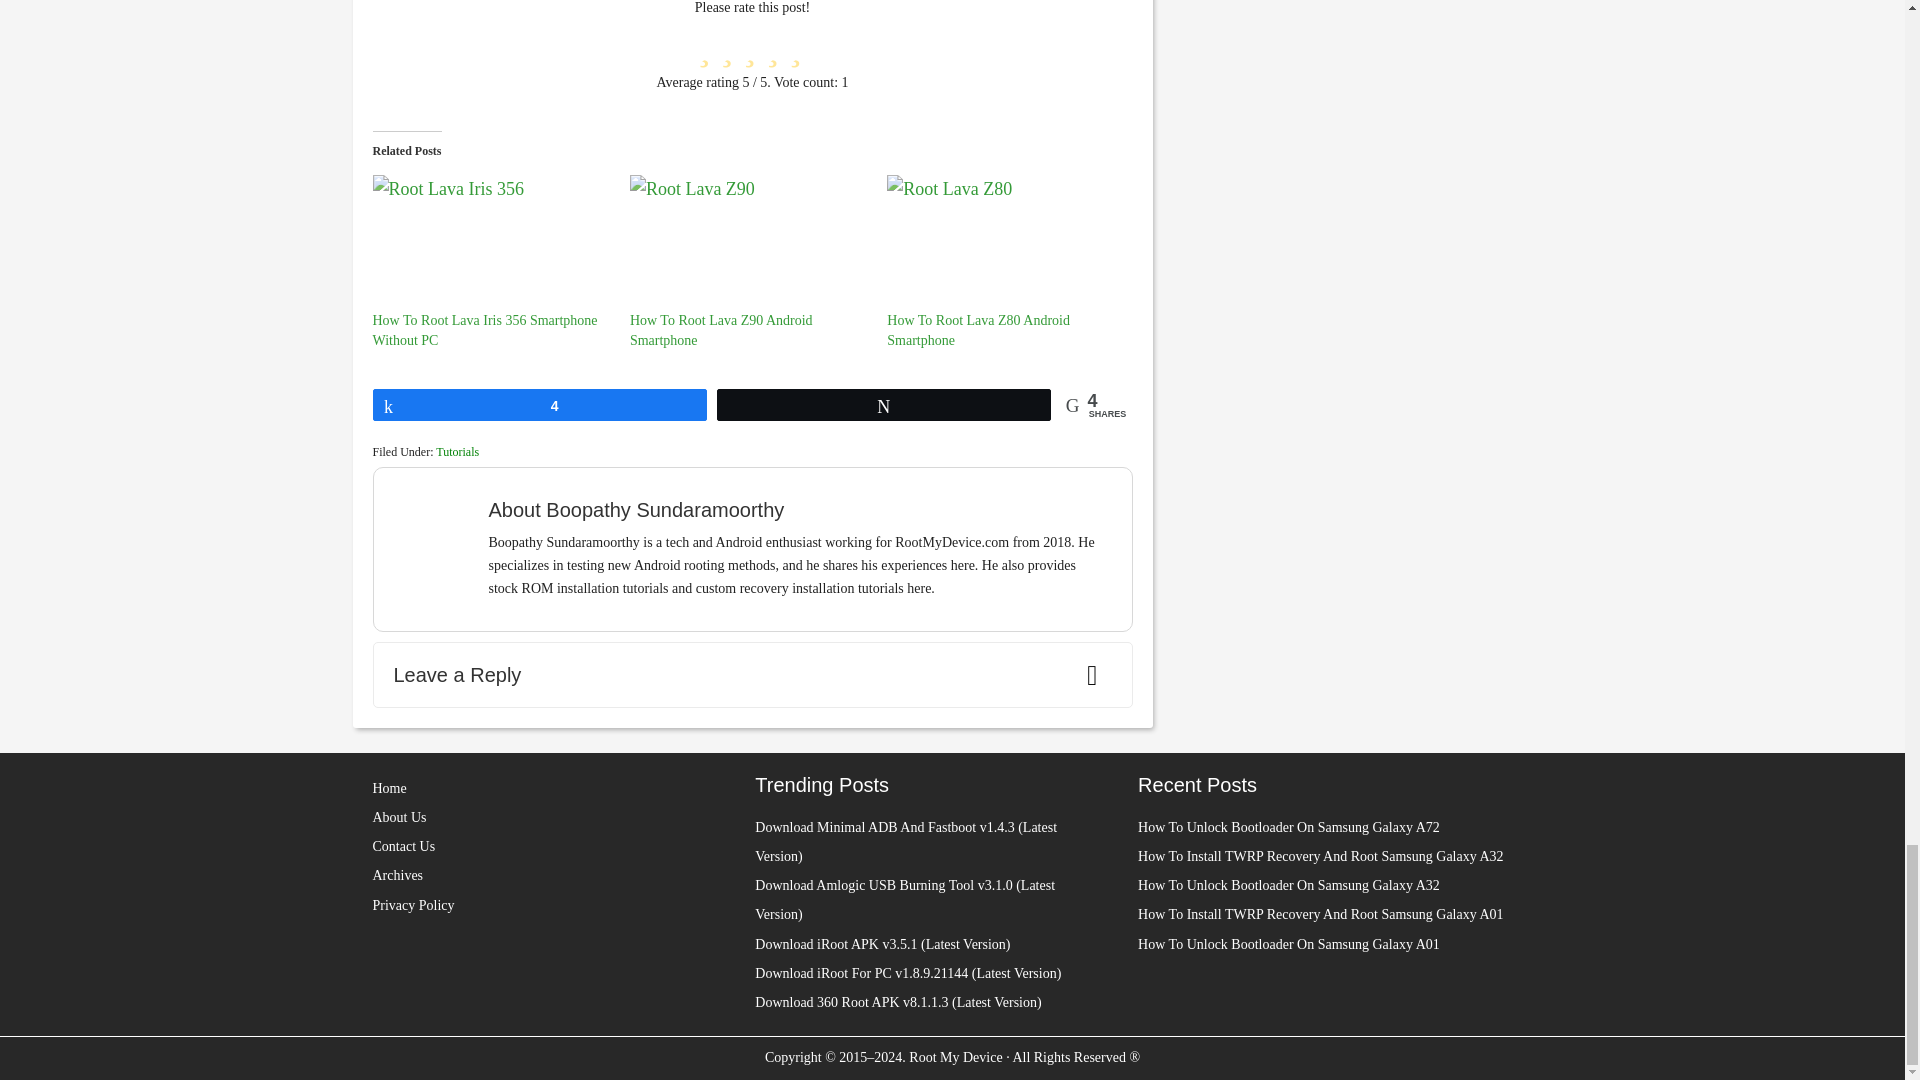 This screenshot has width=1920, height=1080. What do you see at coordinates (1005, 242) in the screenshot?
I see `How To Root Lava Z80 Android Smartphone` at bounding box center [1005, 242].